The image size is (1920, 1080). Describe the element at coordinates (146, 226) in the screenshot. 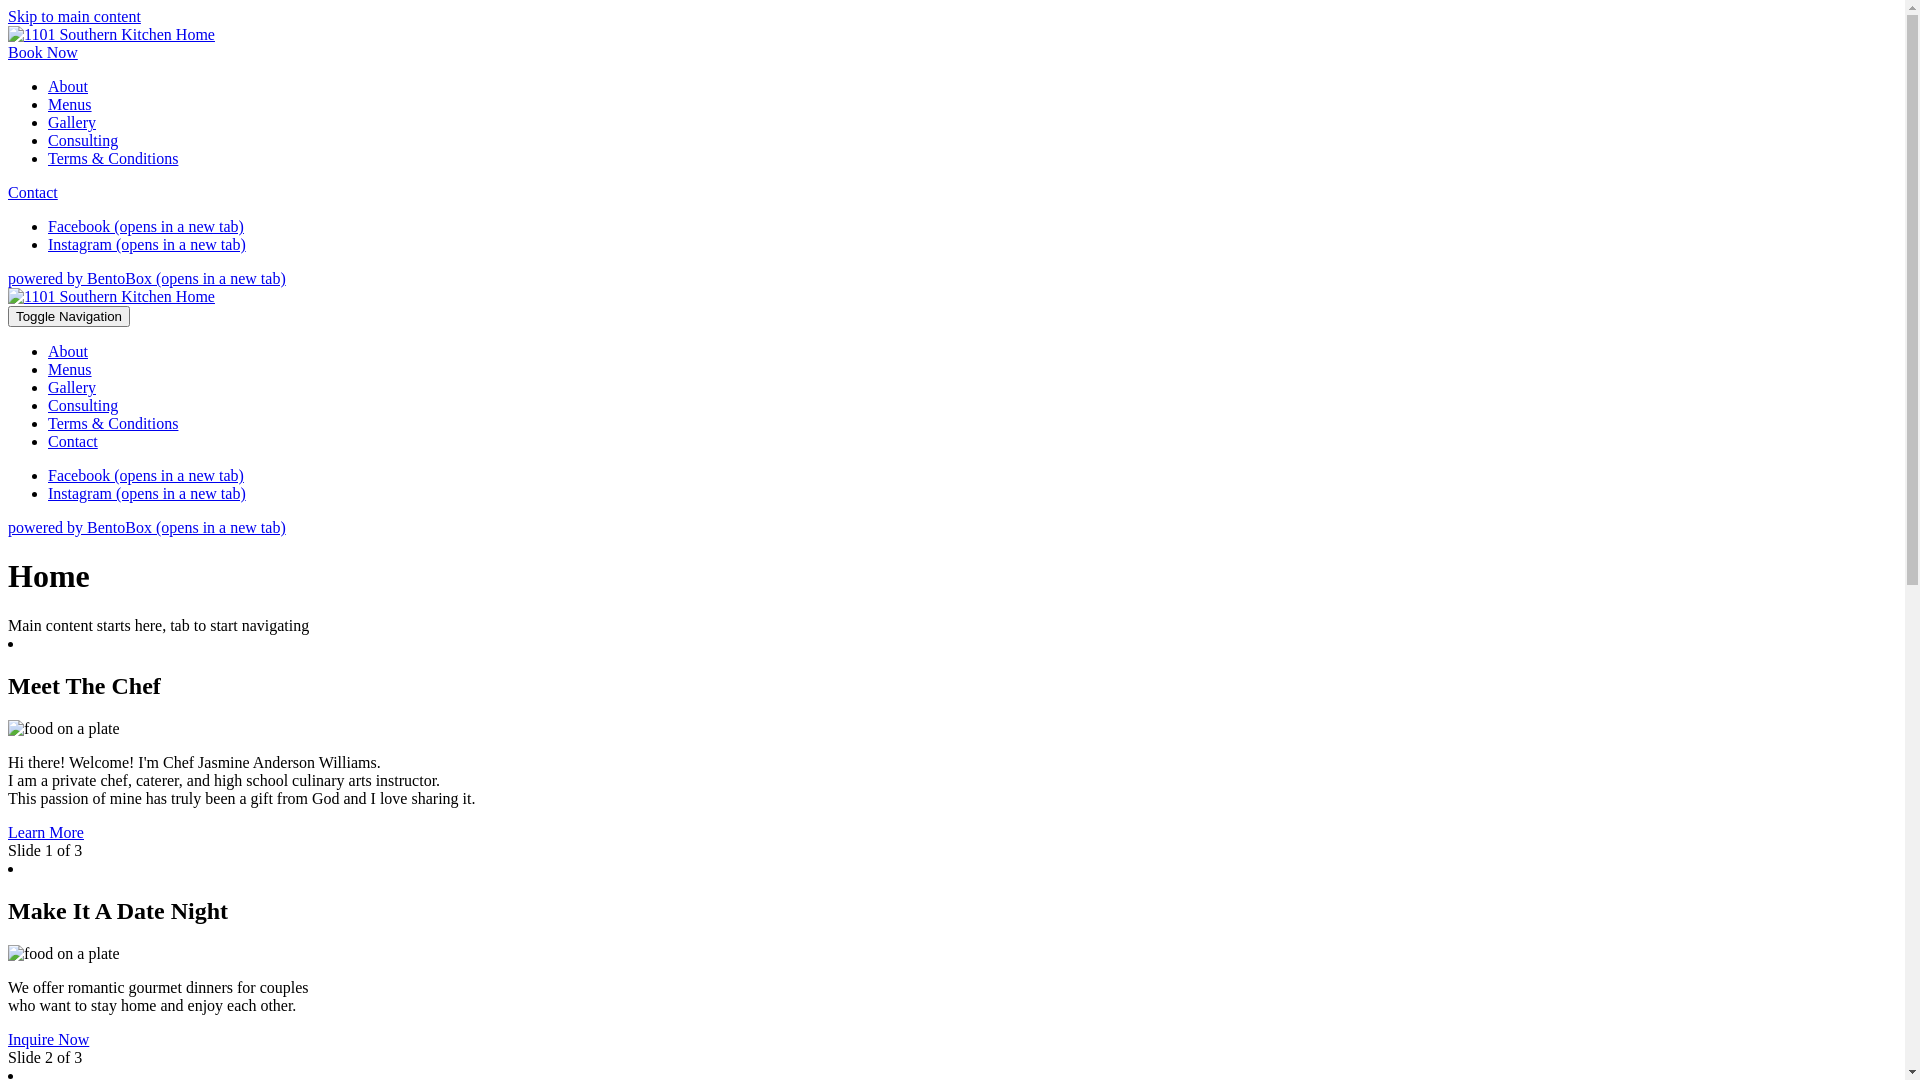

I see `Facebook (opens in a new tab)` at that location.